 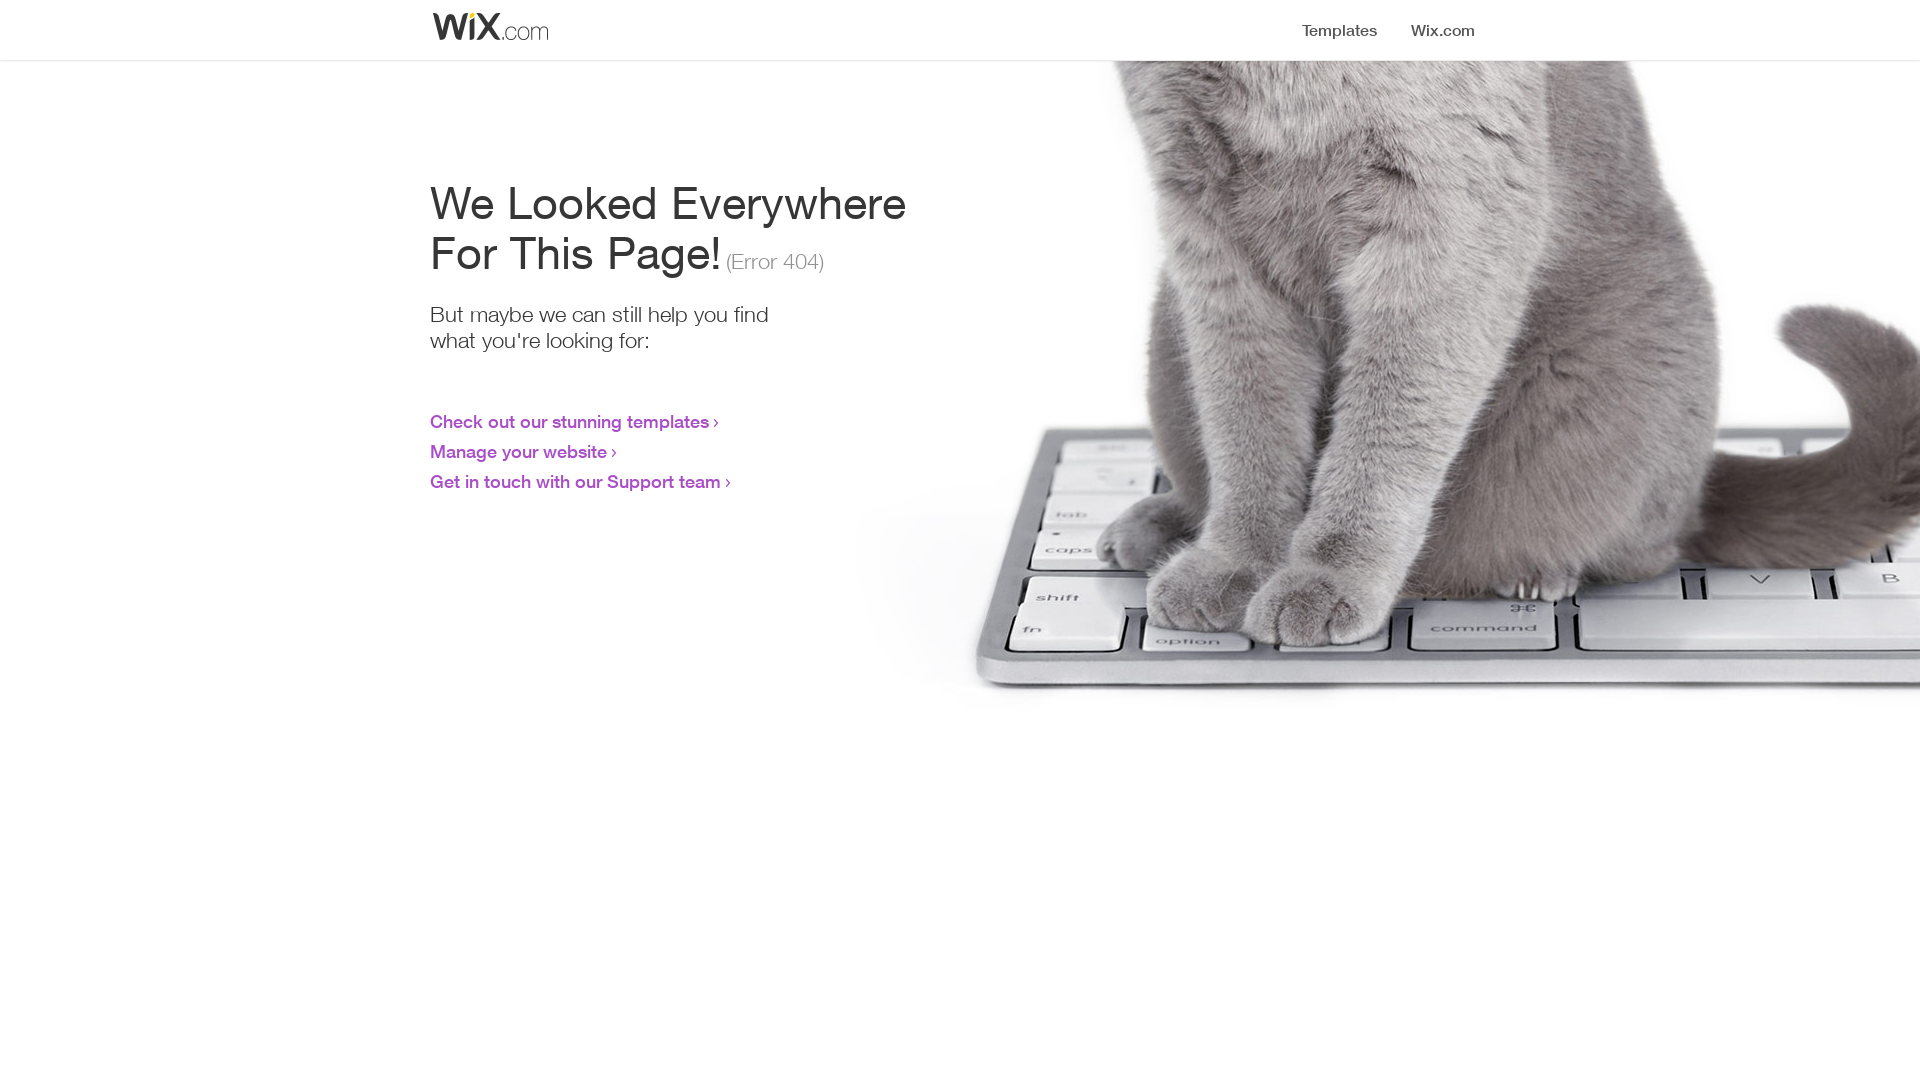 I want to click on Get in touch with our Support team, so click(x=576, y=481).